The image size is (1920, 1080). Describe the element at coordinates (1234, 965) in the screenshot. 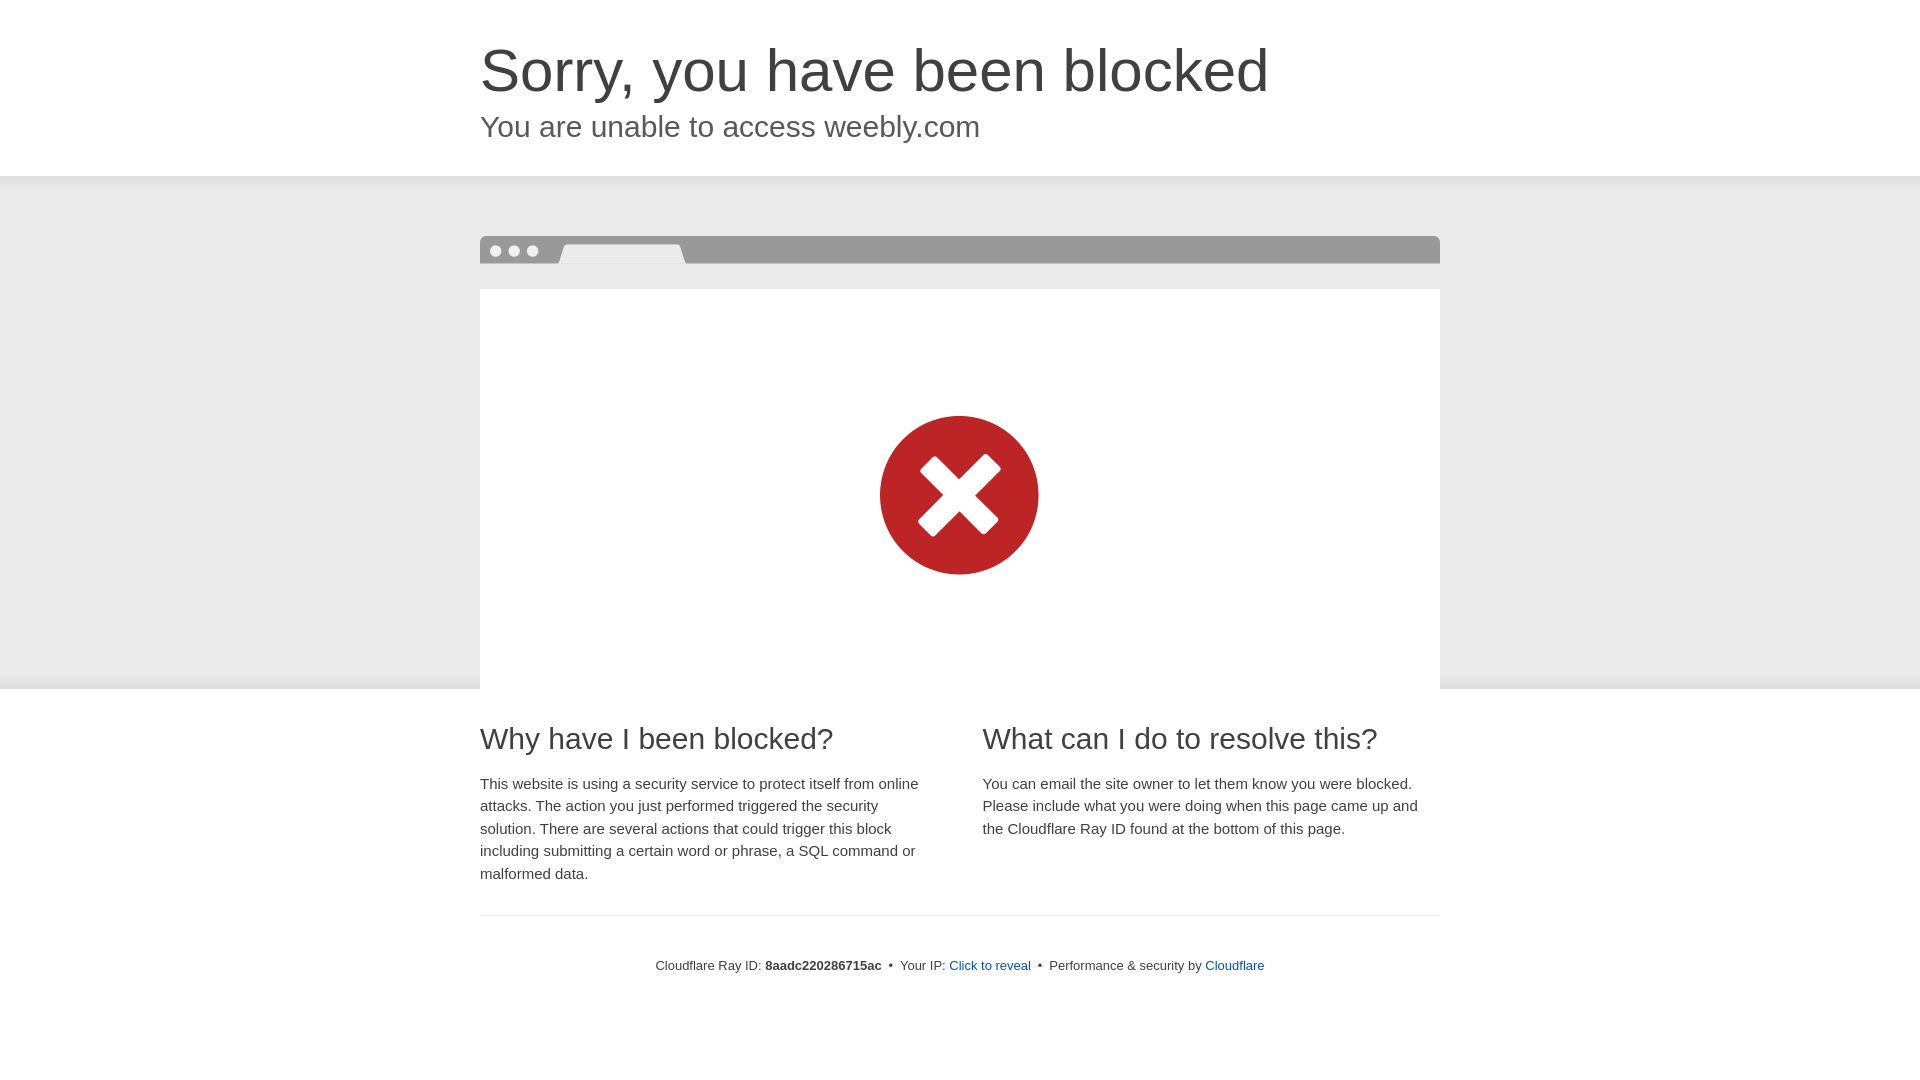

I see `Cloudflare` at that location.